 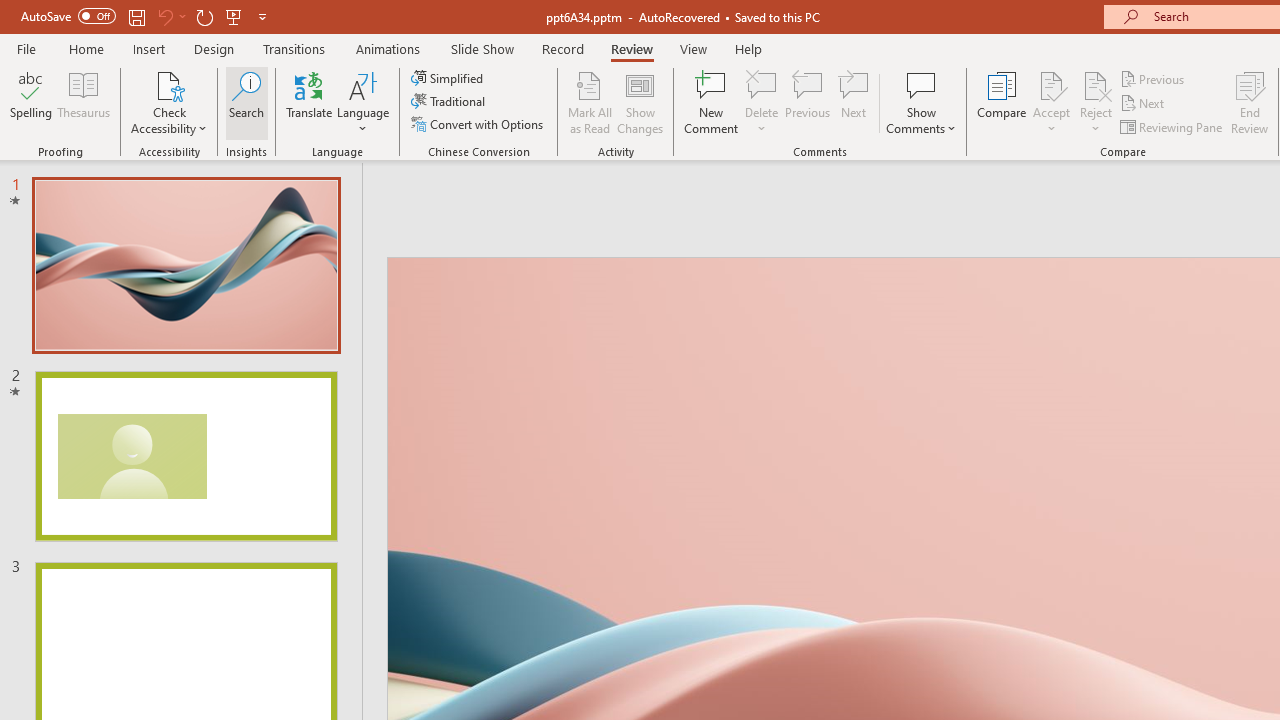 What do you see at coordinates (921, 102) in the screenshot?
I see `Show Comments` at bounding box center [921, 102].